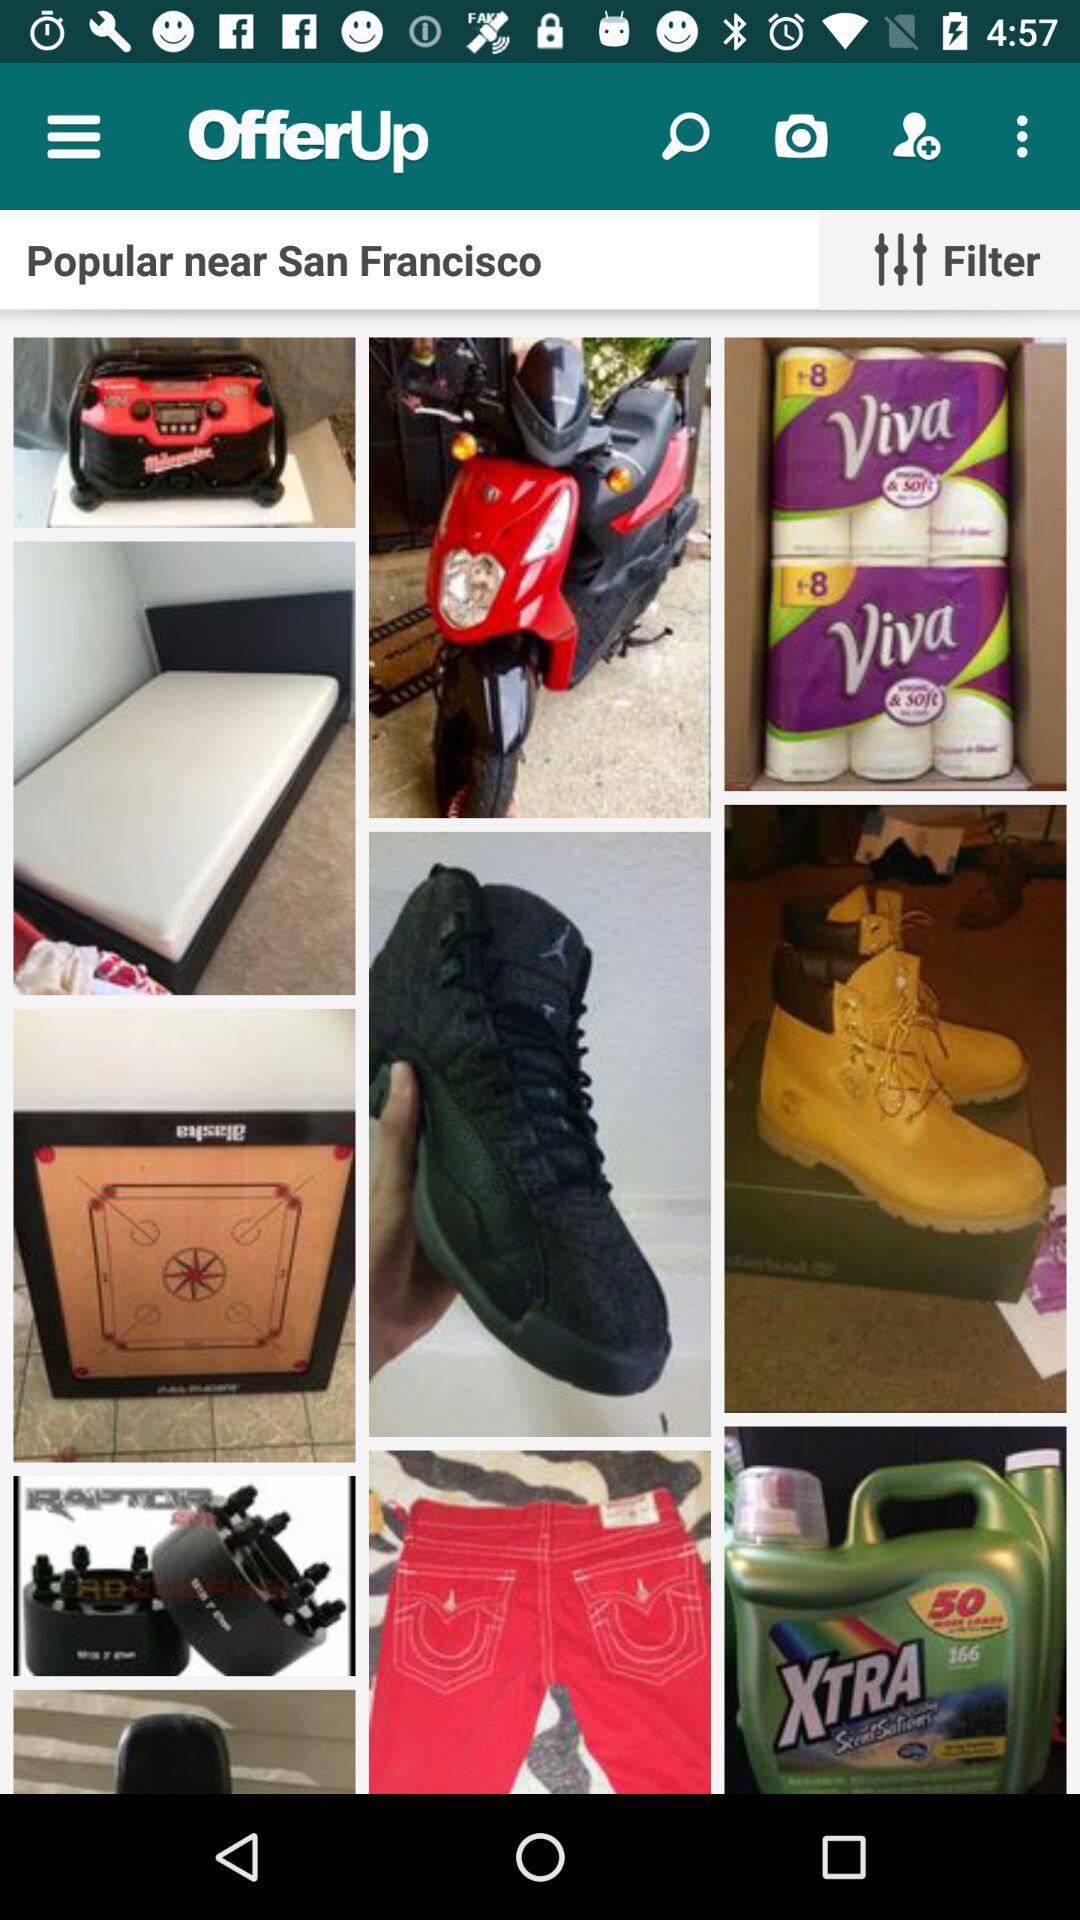 The width and height of the screenshot is (1080, 1920). Describe the element at coordinates (896, 564) in the screenshot. I see `select the third image` at that location.